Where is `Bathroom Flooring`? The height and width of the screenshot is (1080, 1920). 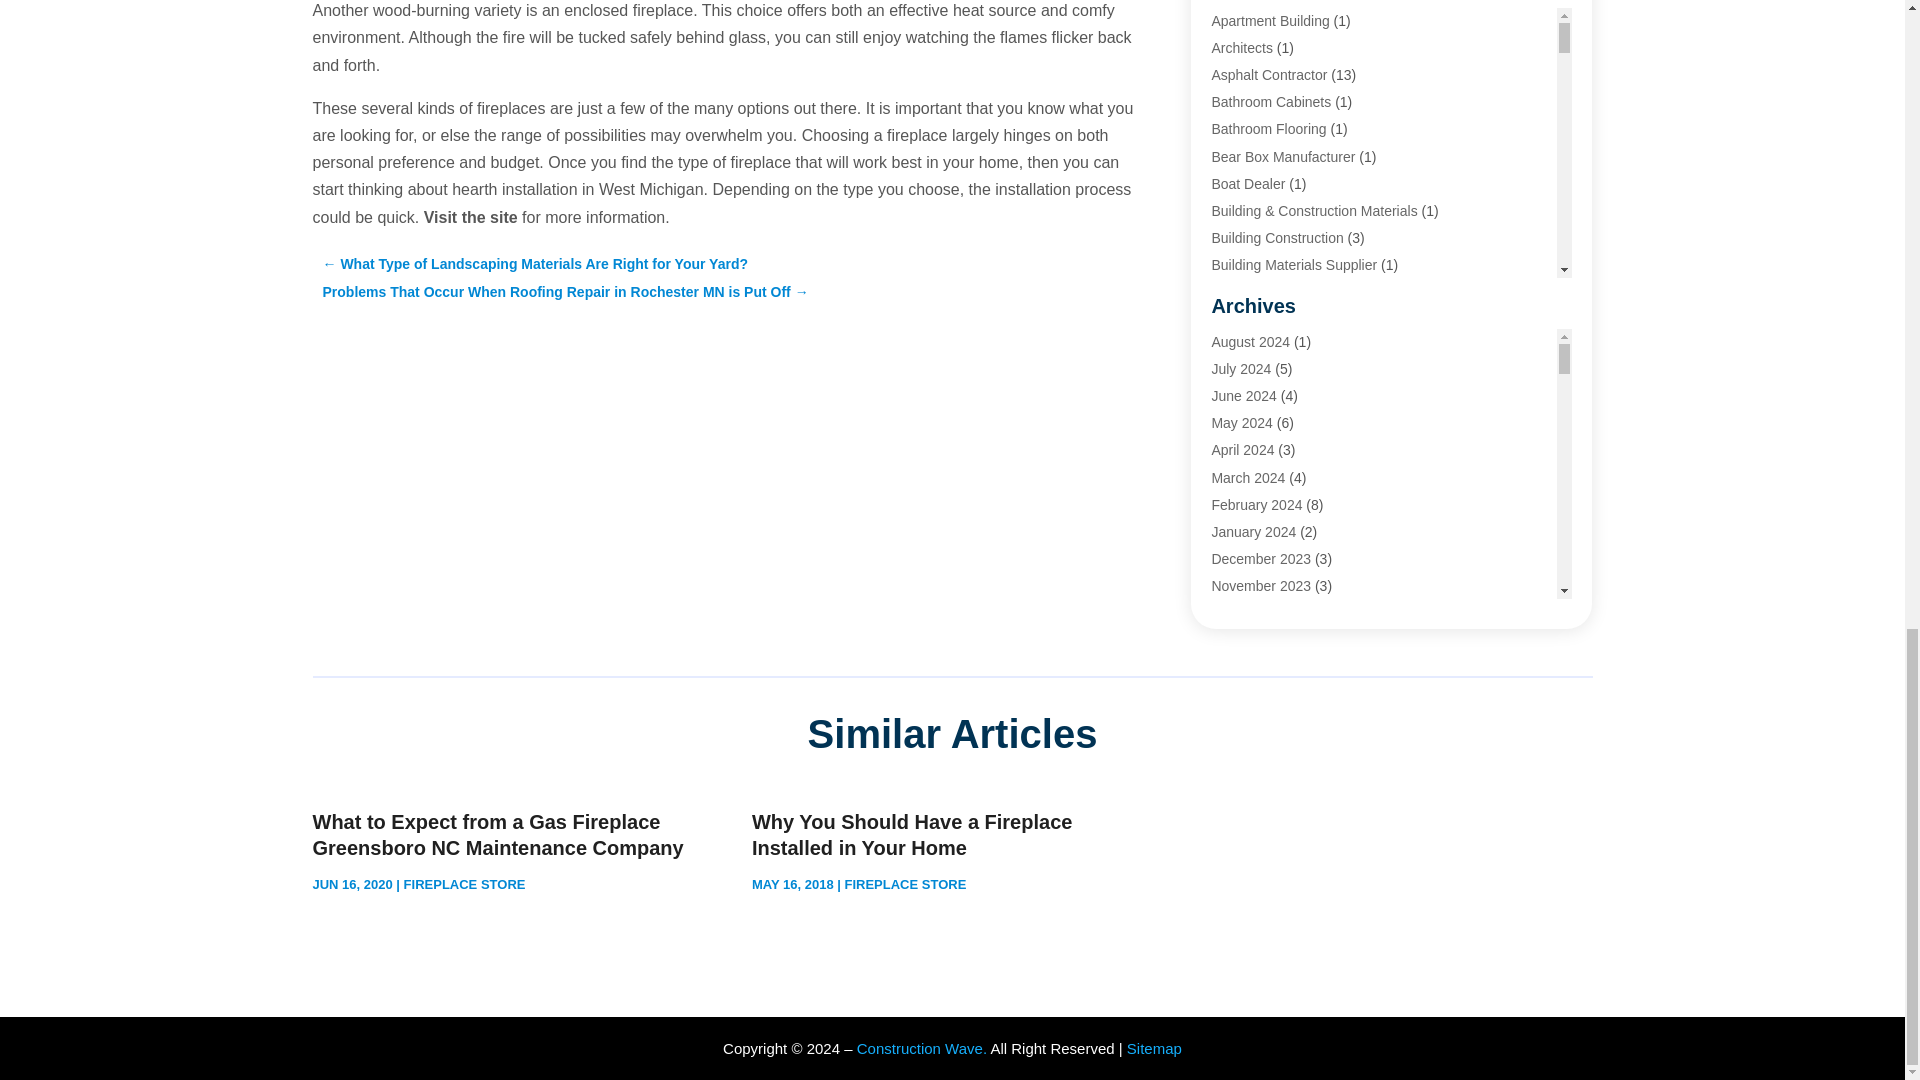 Bathroom Flooring is located at coordinates (1268, 128).